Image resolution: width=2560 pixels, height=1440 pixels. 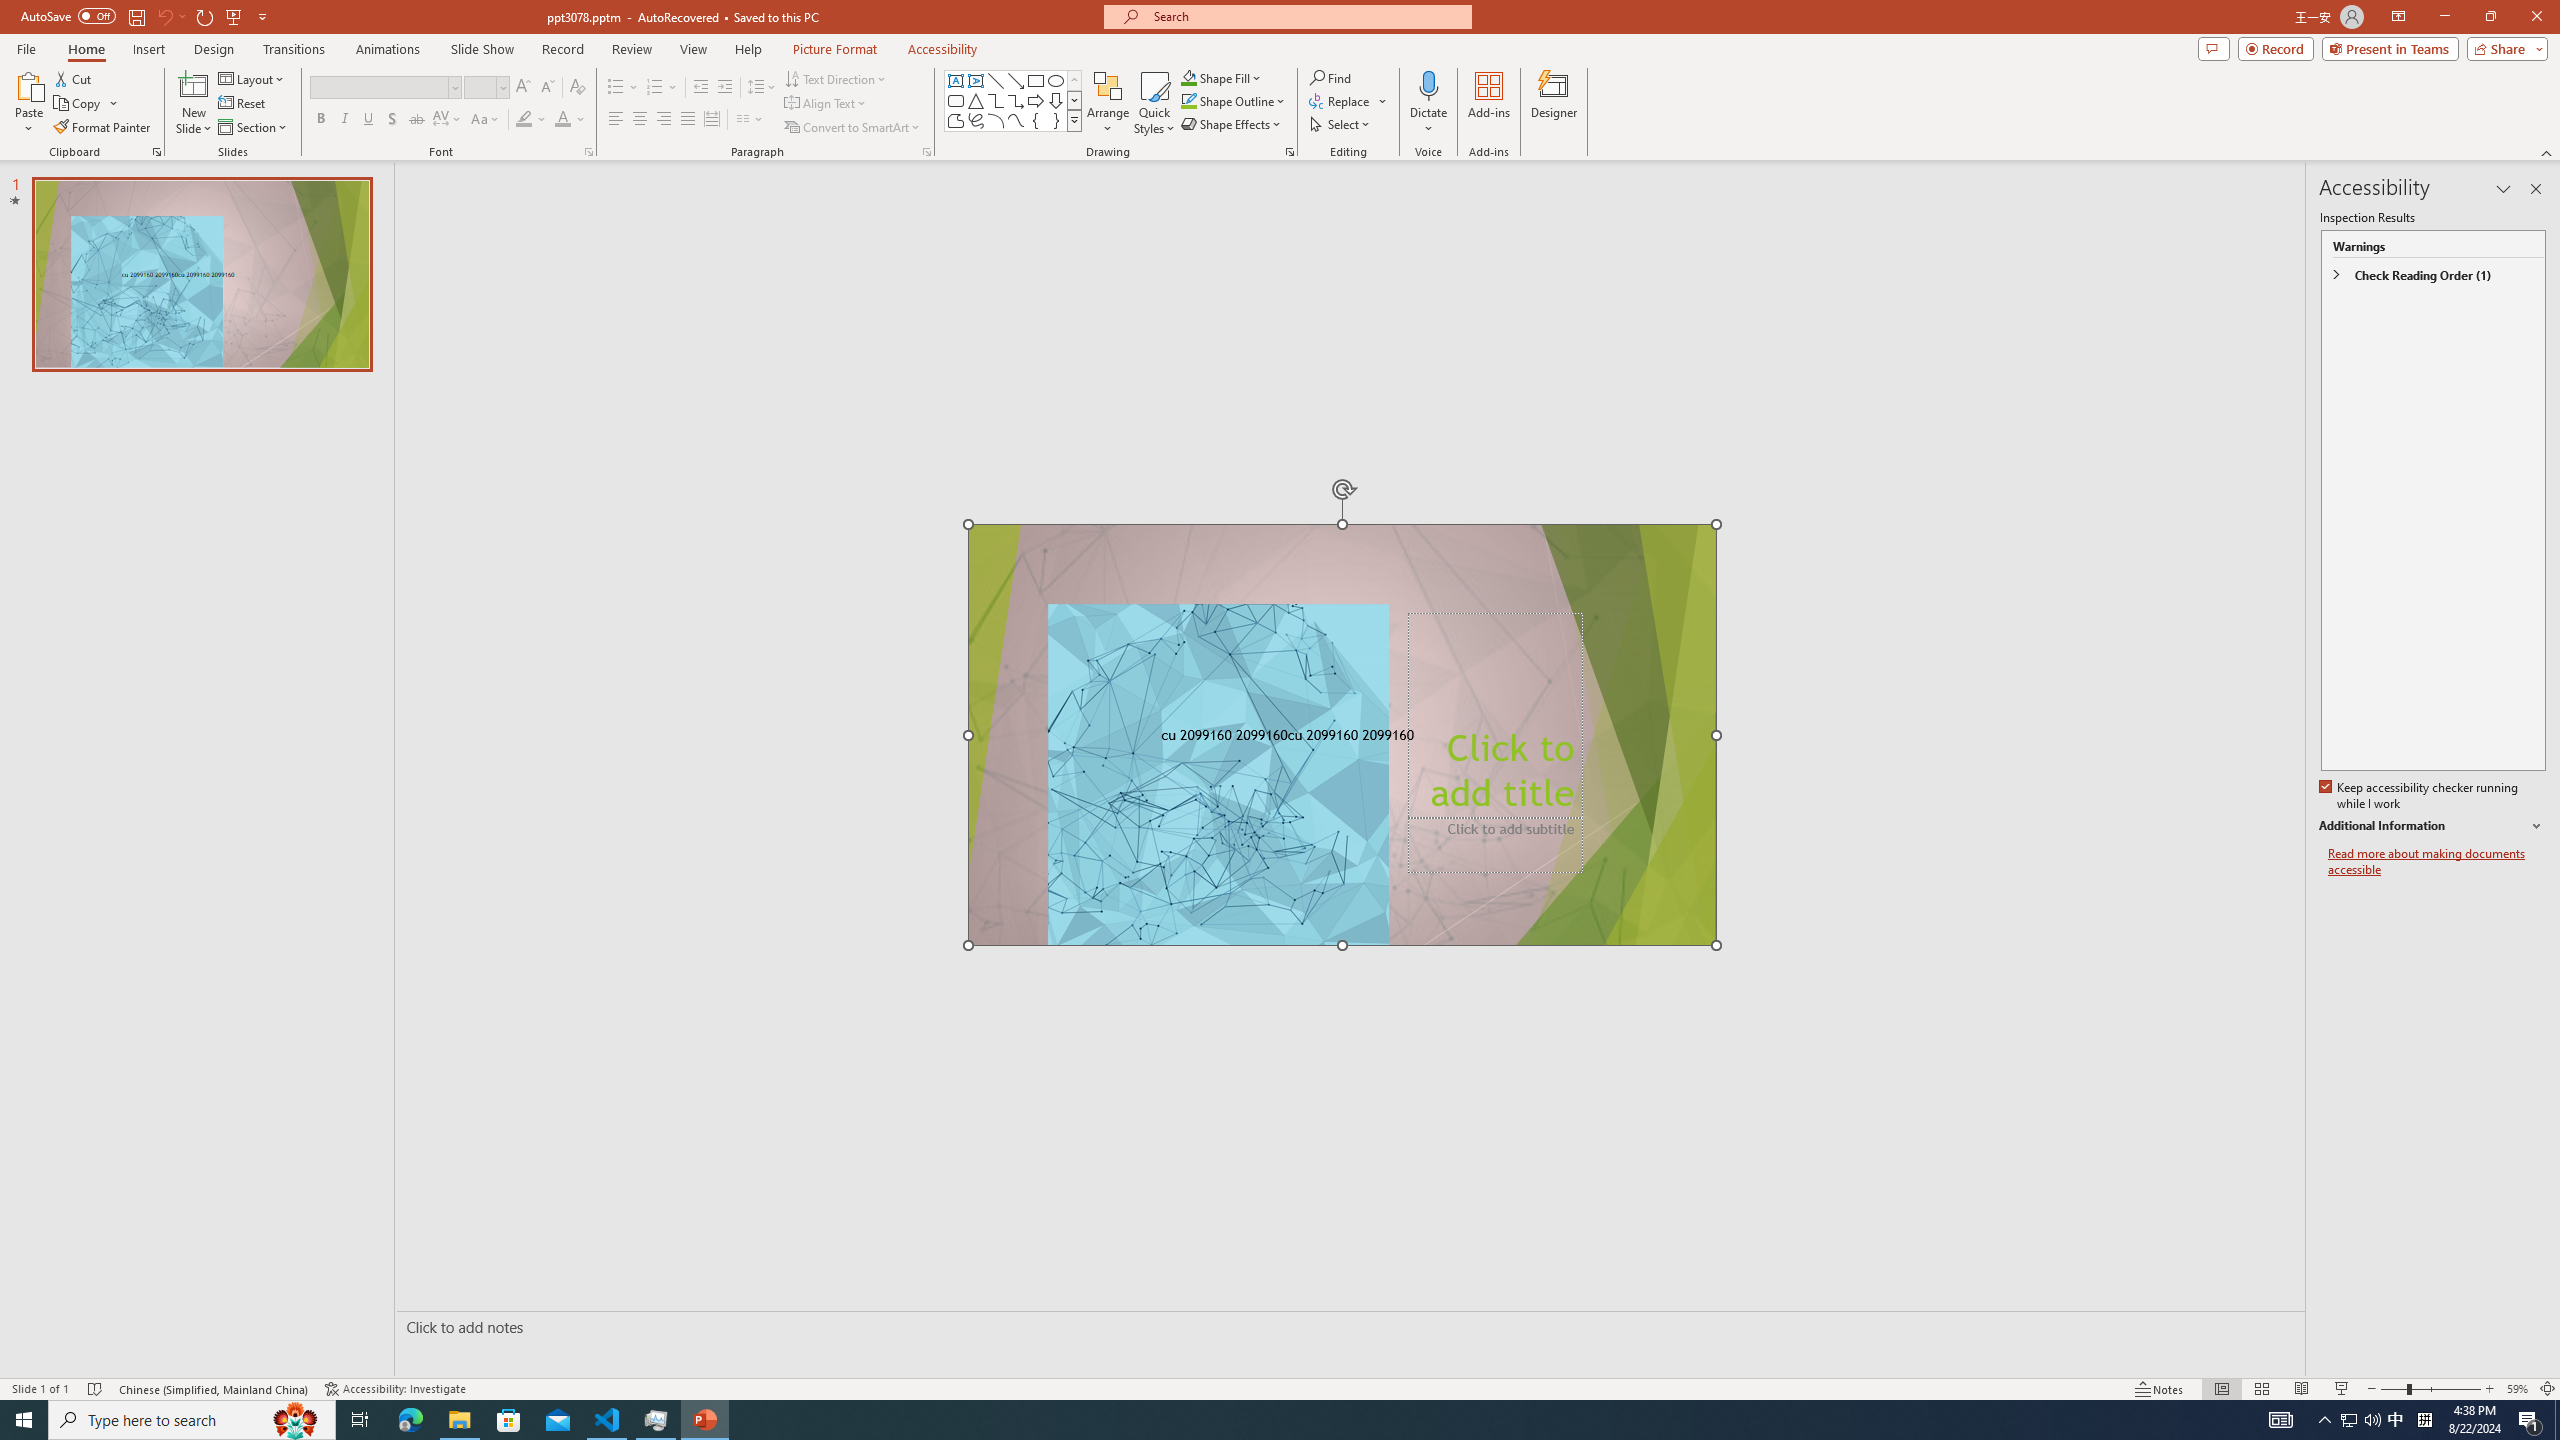 I want to click on Picture Format, so click(x=836, y=49).